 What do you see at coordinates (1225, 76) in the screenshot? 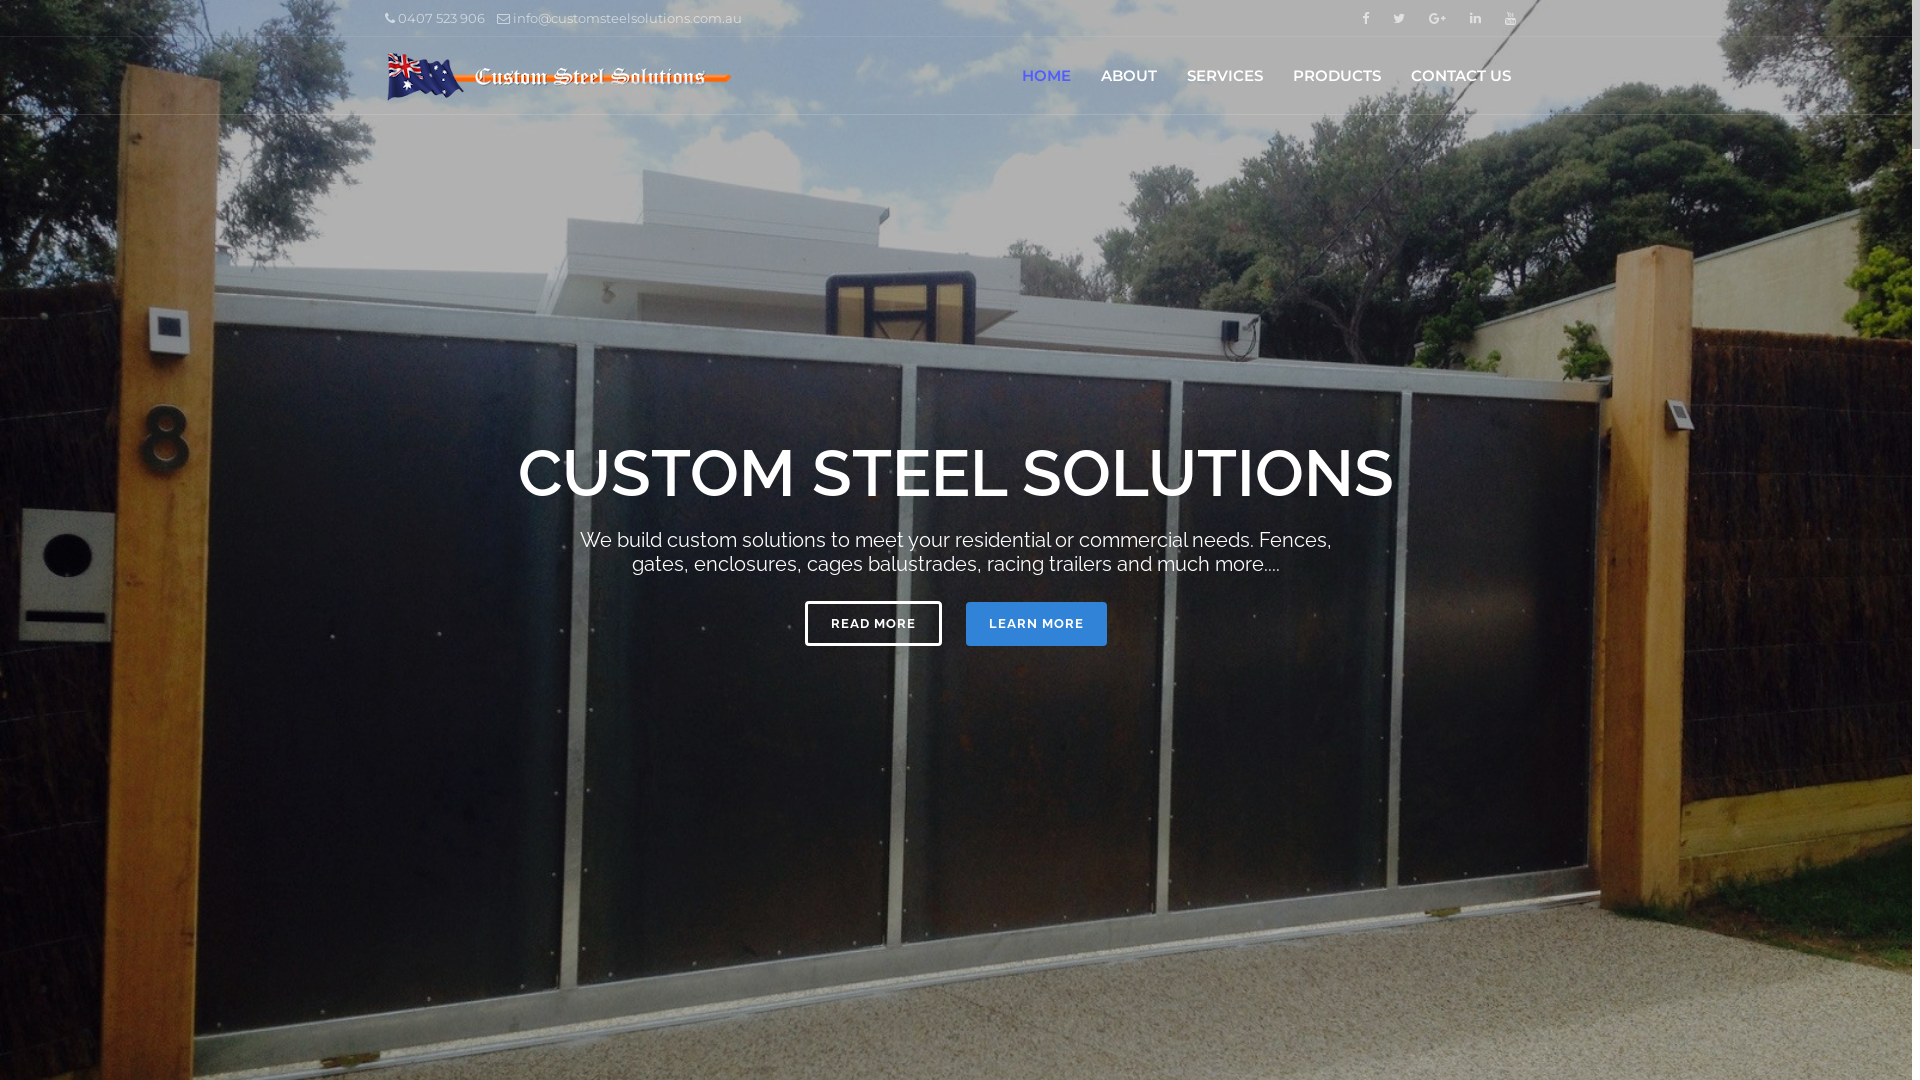
I see `SERVICES` at bounding box center [1225, 76].